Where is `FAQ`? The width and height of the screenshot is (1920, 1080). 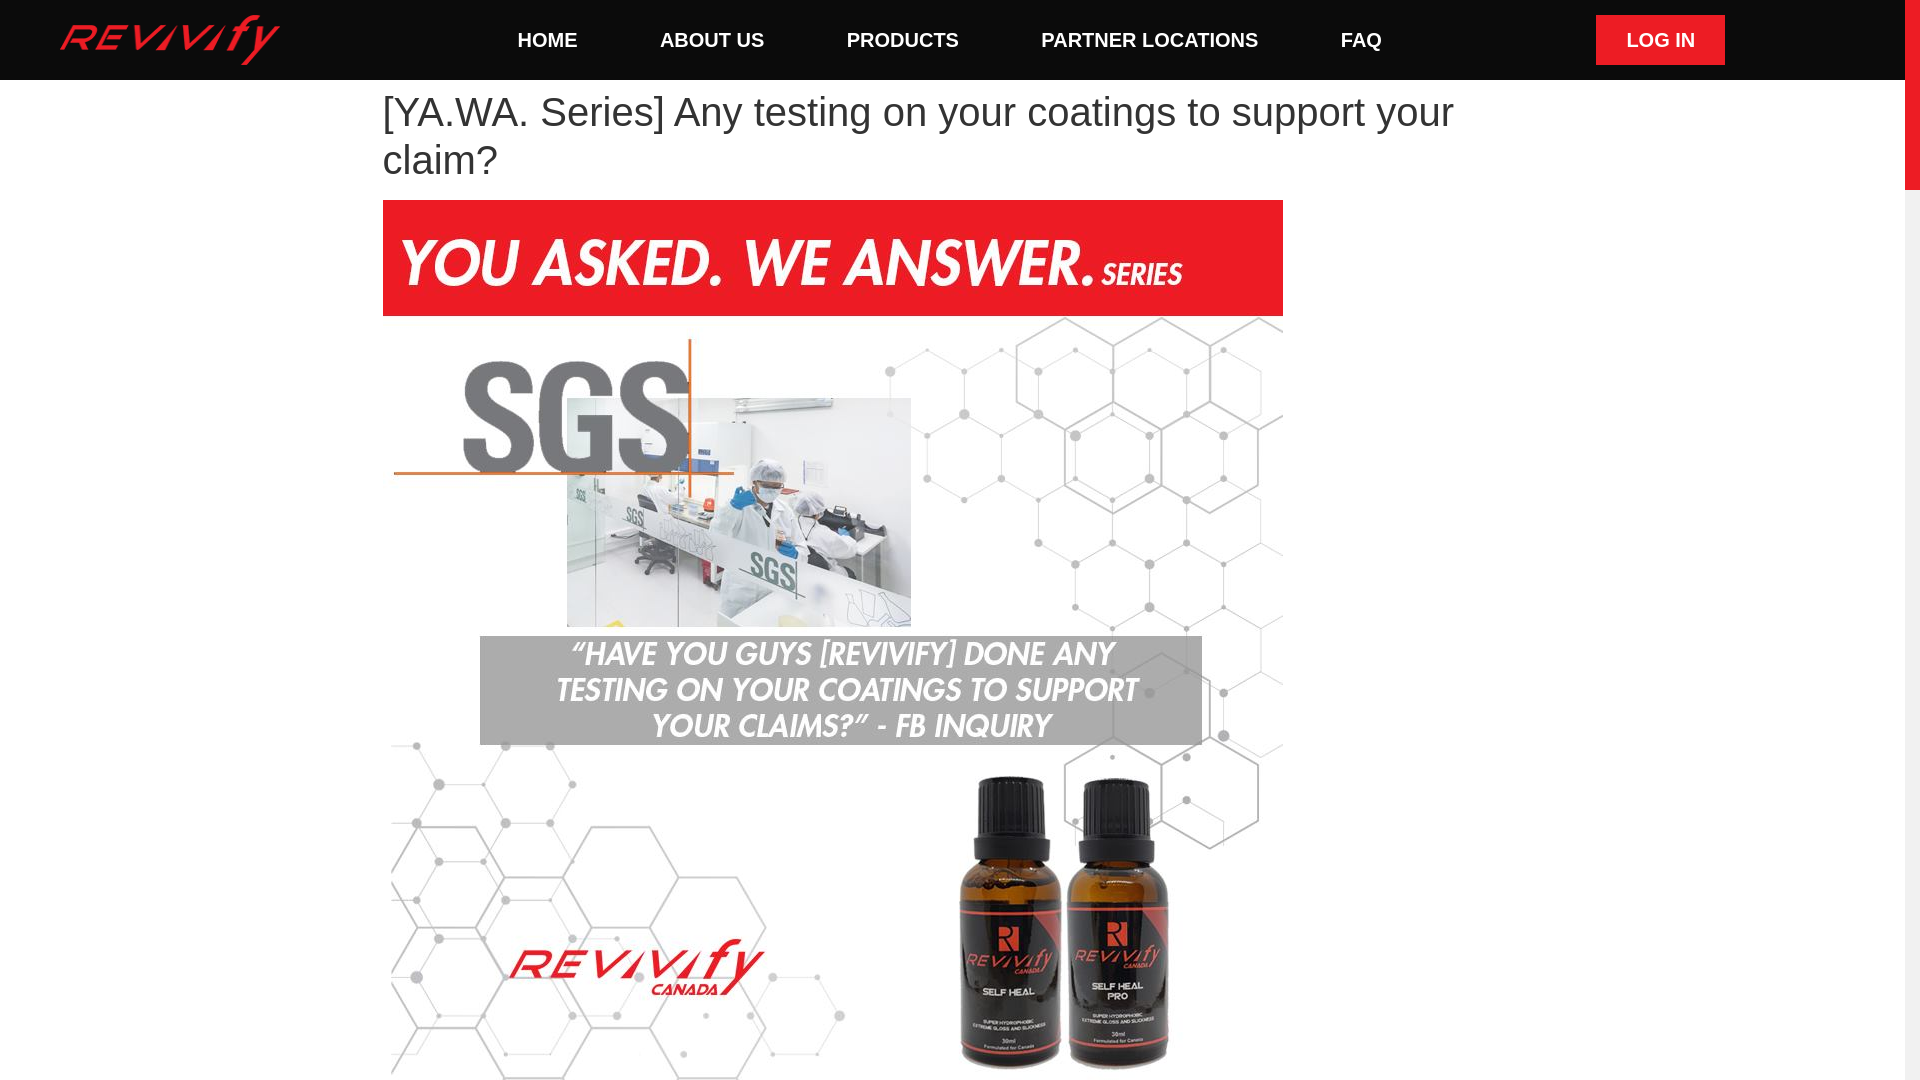 FAQ is located at coordinates (1362, 40).